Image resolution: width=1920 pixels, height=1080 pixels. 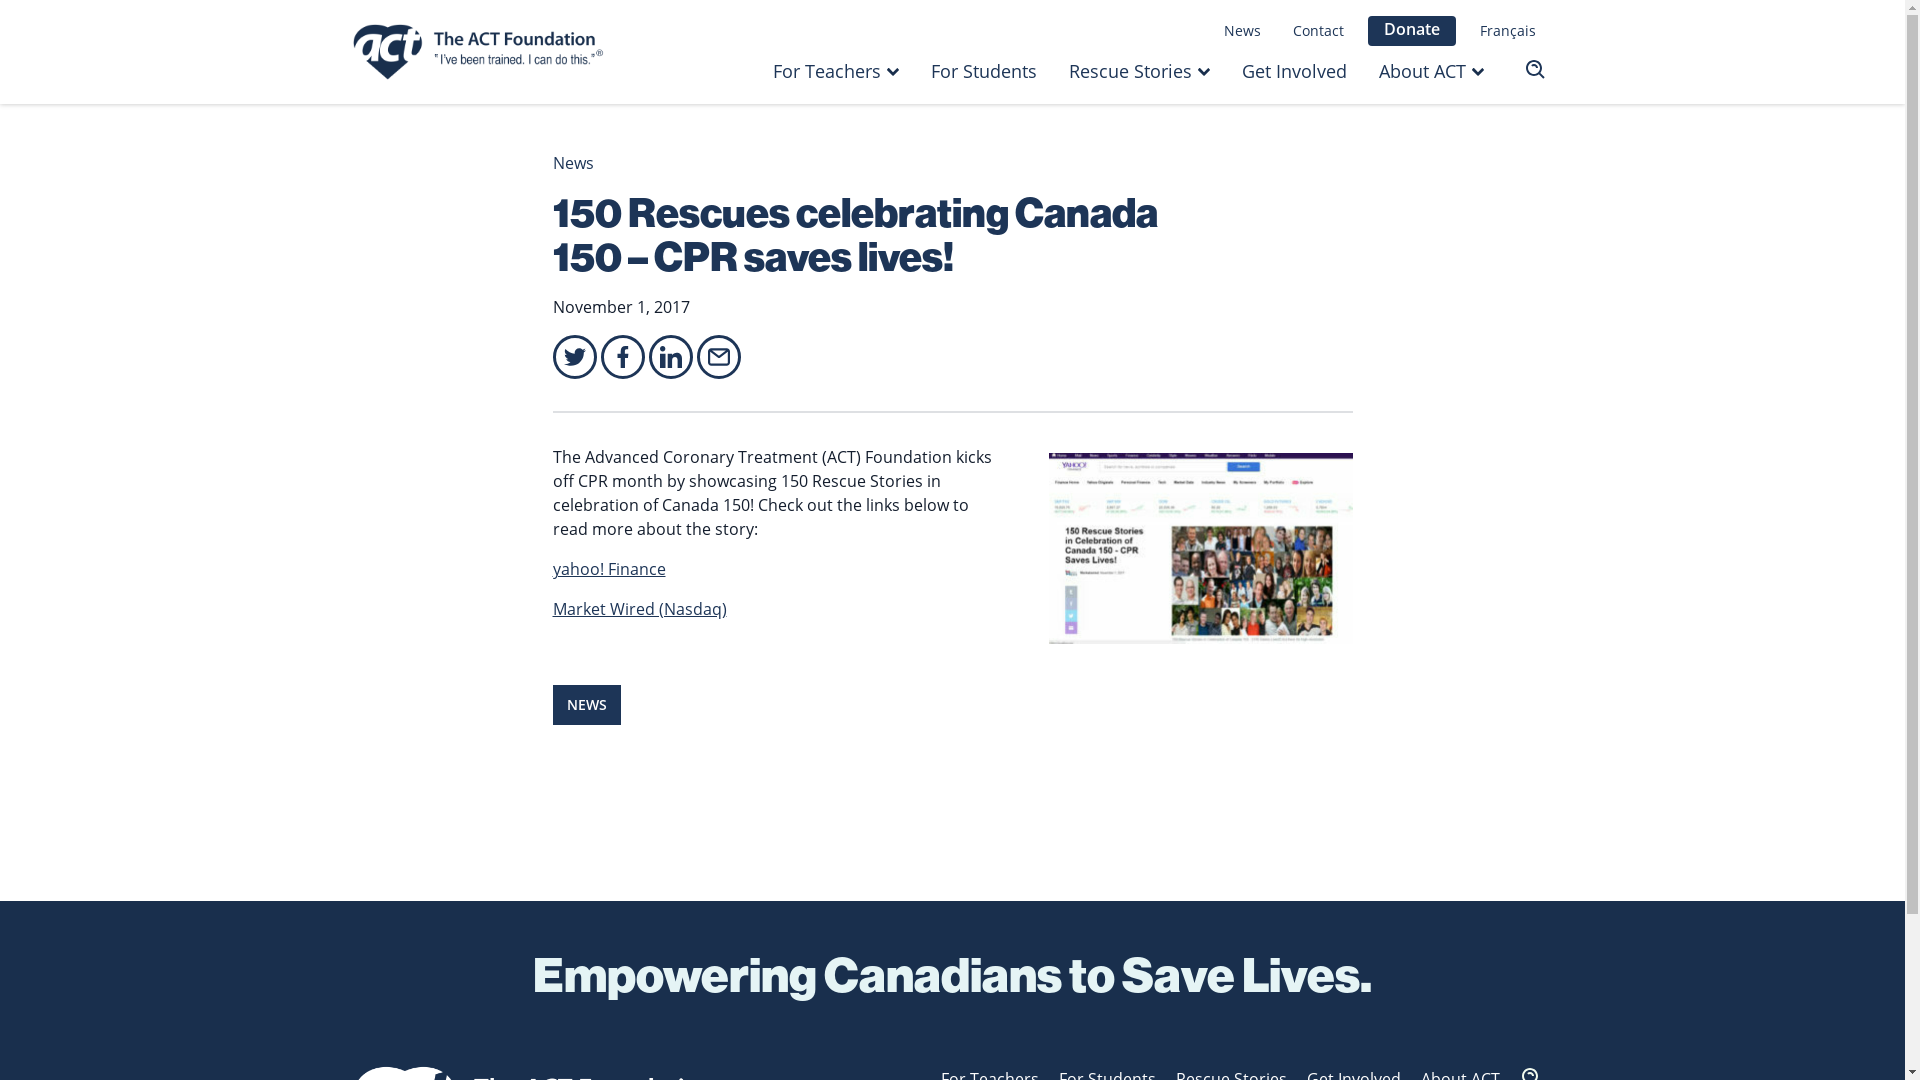 What do you see at coordinates (0, 0) in the screenshot?
I see `Skip to main content` at bounding box center [0, 0].